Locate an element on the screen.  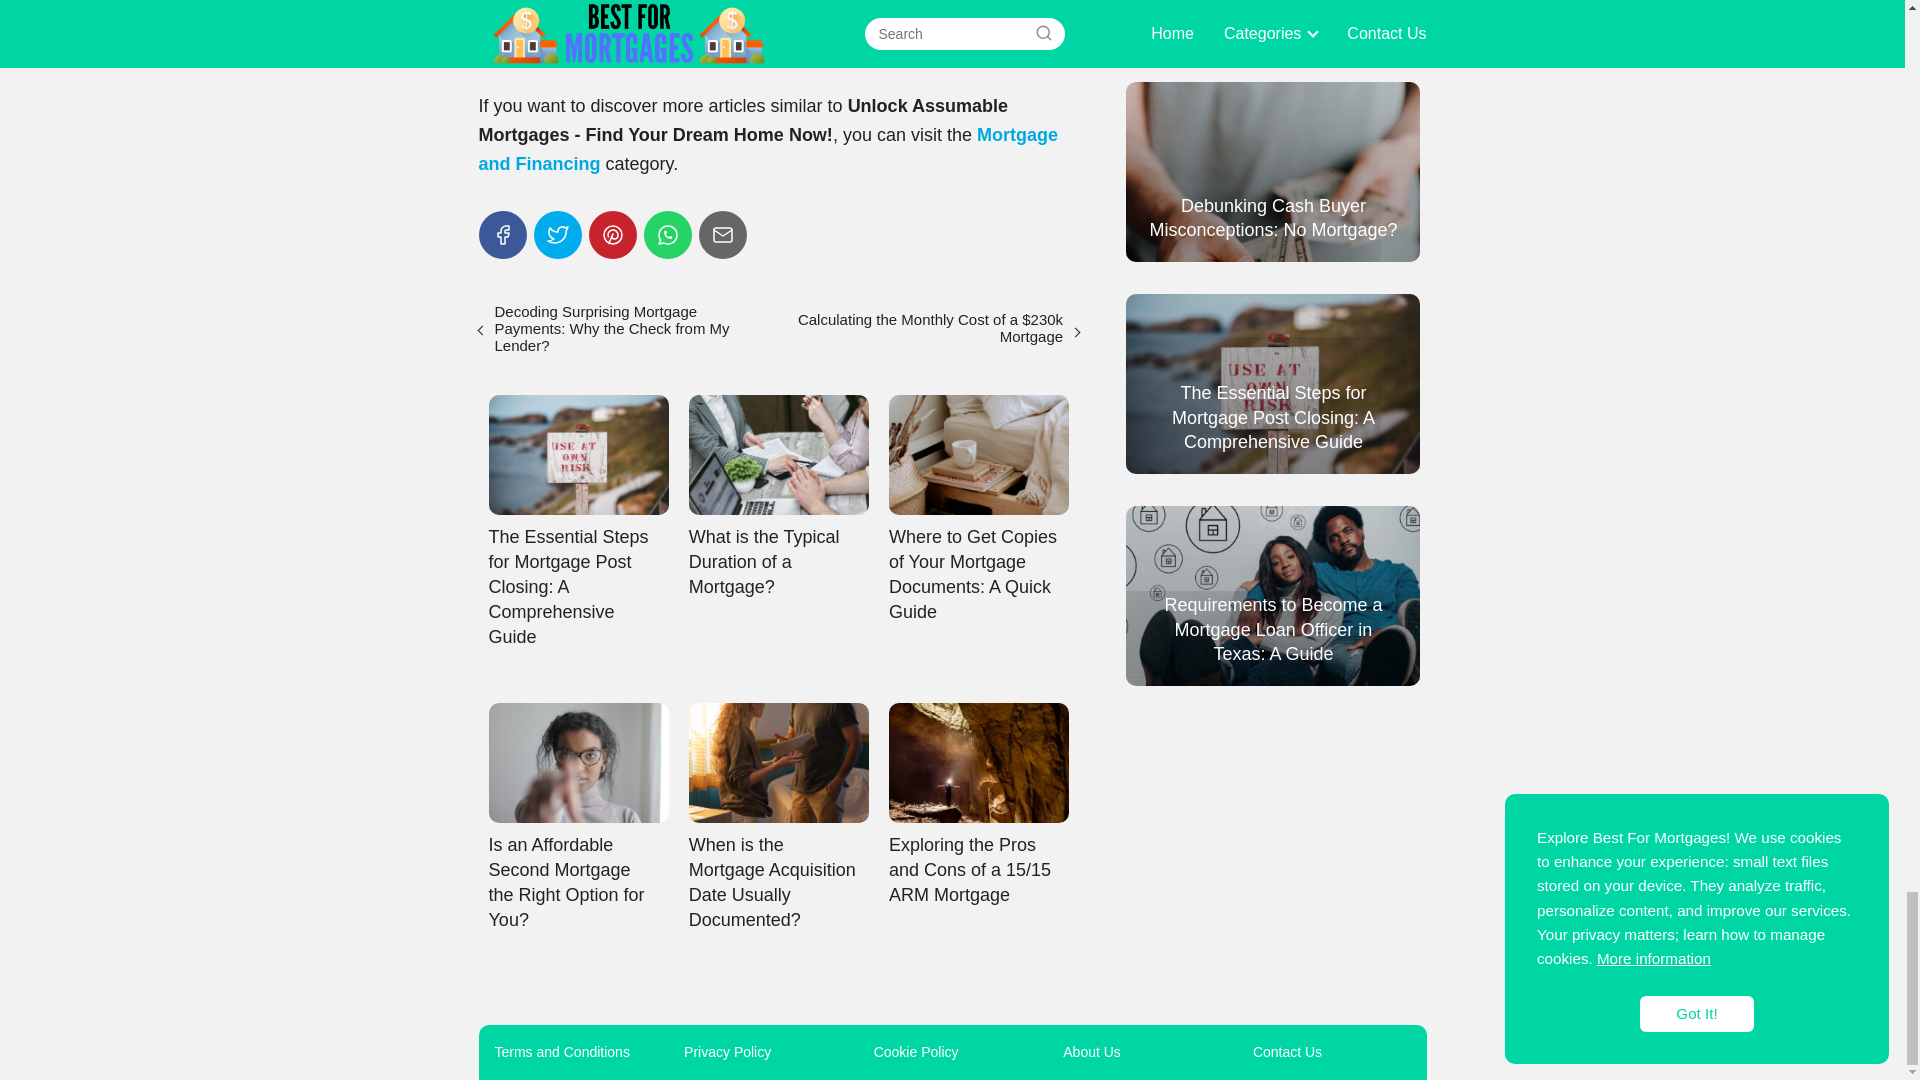
Mortgage and Financing is located at coordinates (768, 149).